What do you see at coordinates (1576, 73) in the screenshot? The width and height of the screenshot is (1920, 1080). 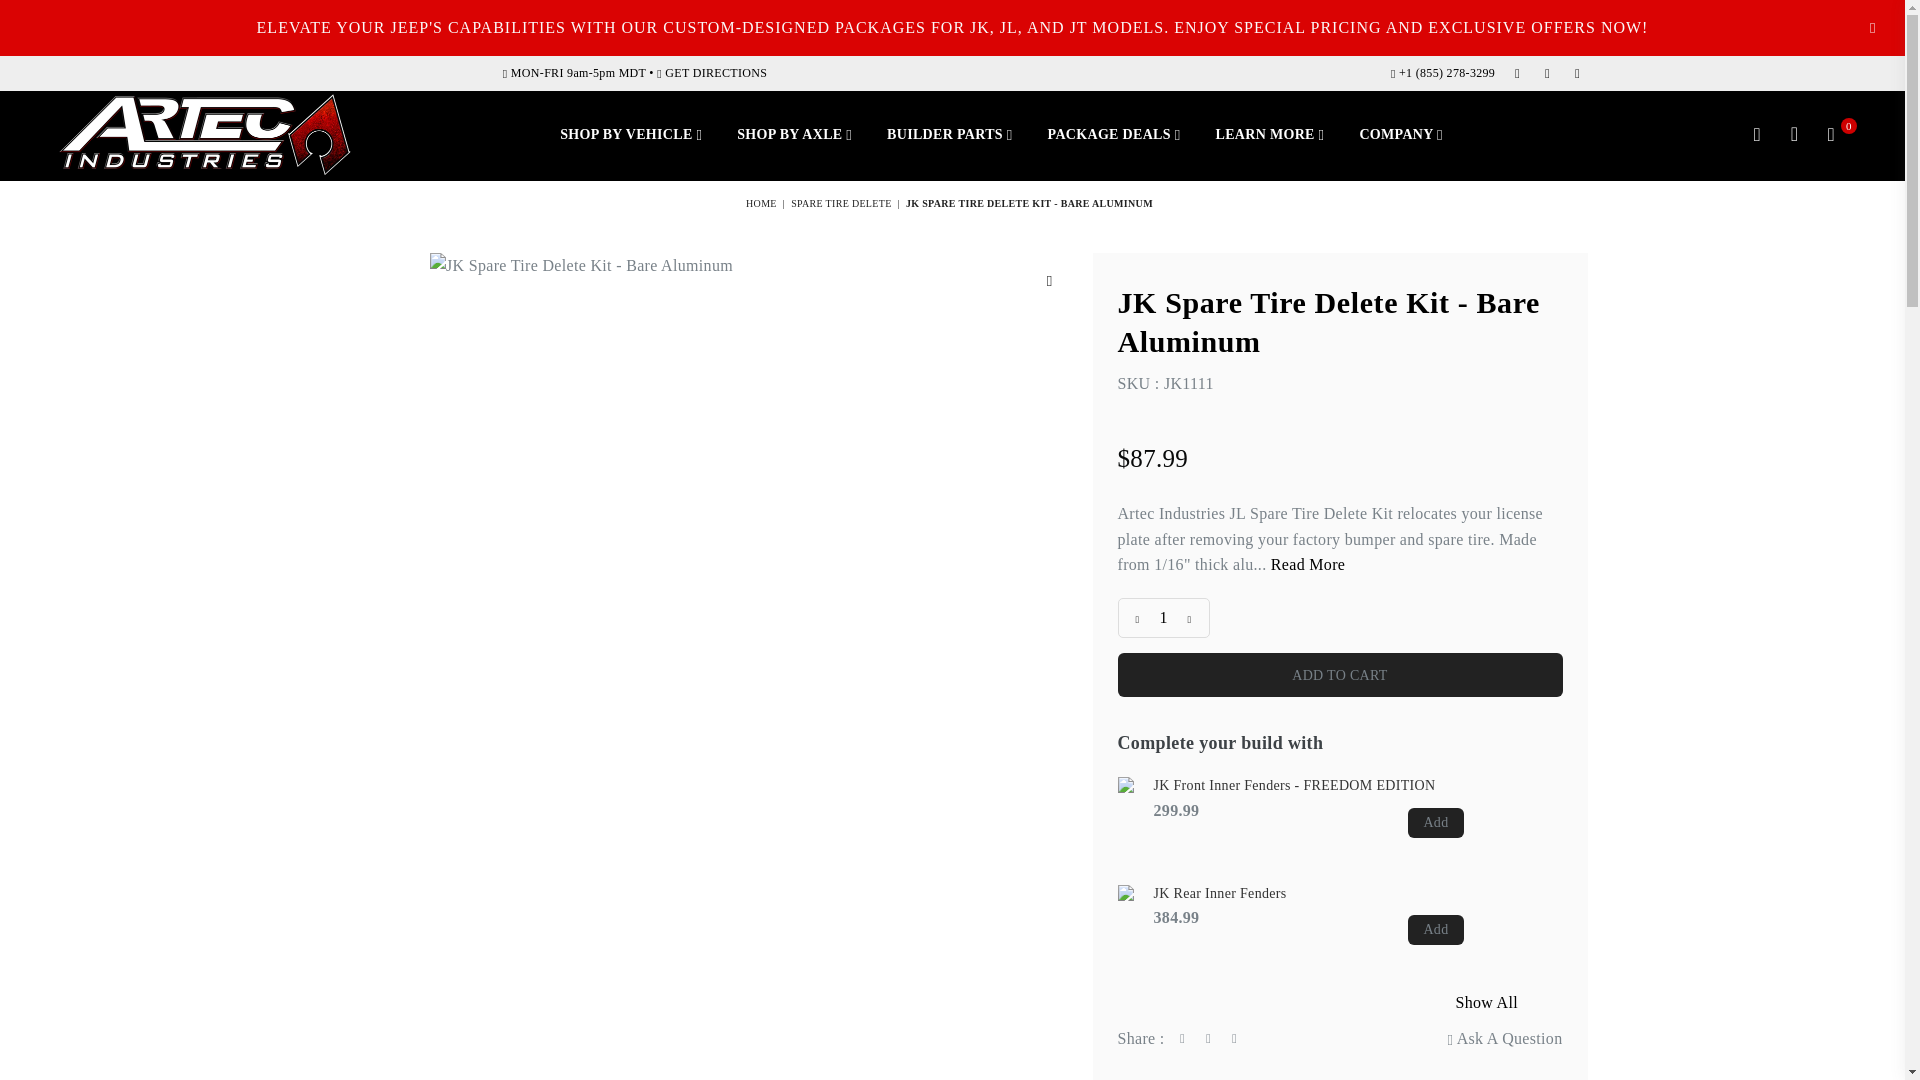 I see `YouTube` at bounding box center [1576, 73].